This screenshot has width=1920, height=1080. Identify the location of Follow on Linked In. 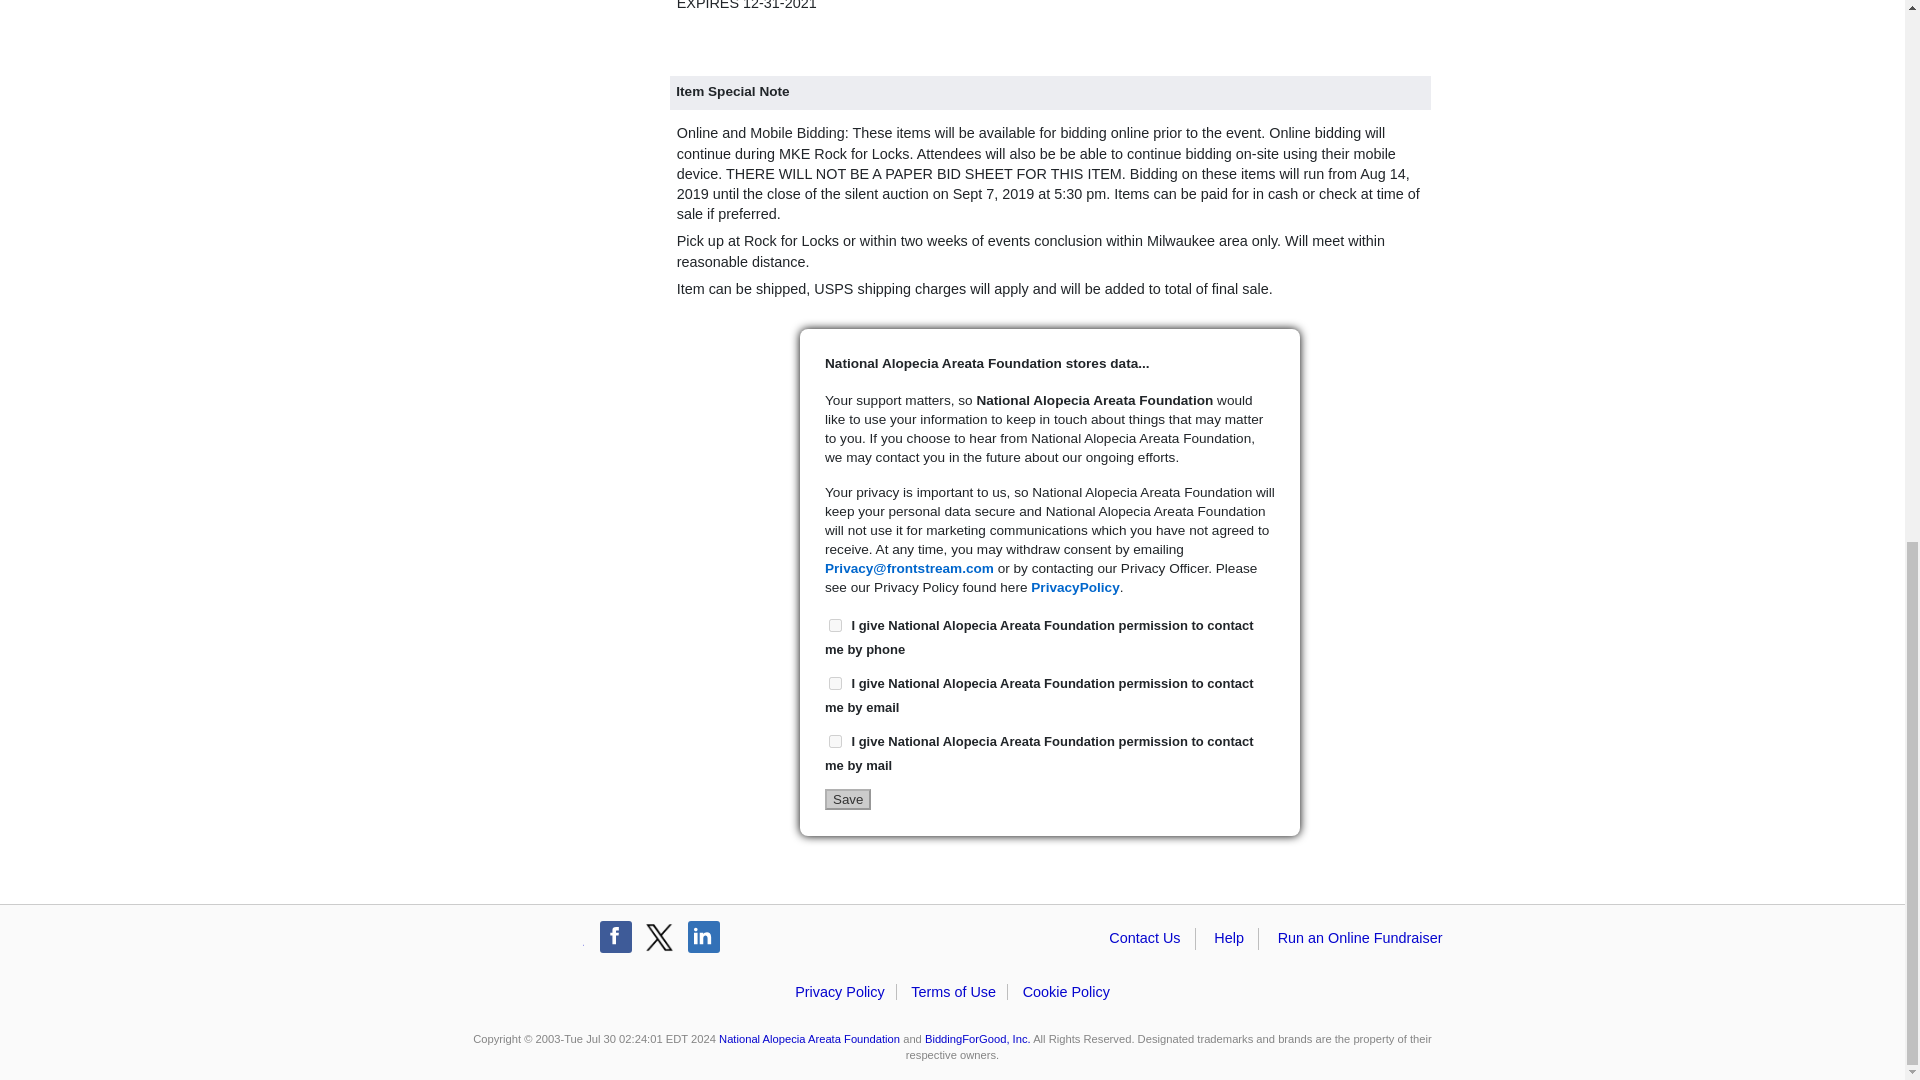
(704, 936).